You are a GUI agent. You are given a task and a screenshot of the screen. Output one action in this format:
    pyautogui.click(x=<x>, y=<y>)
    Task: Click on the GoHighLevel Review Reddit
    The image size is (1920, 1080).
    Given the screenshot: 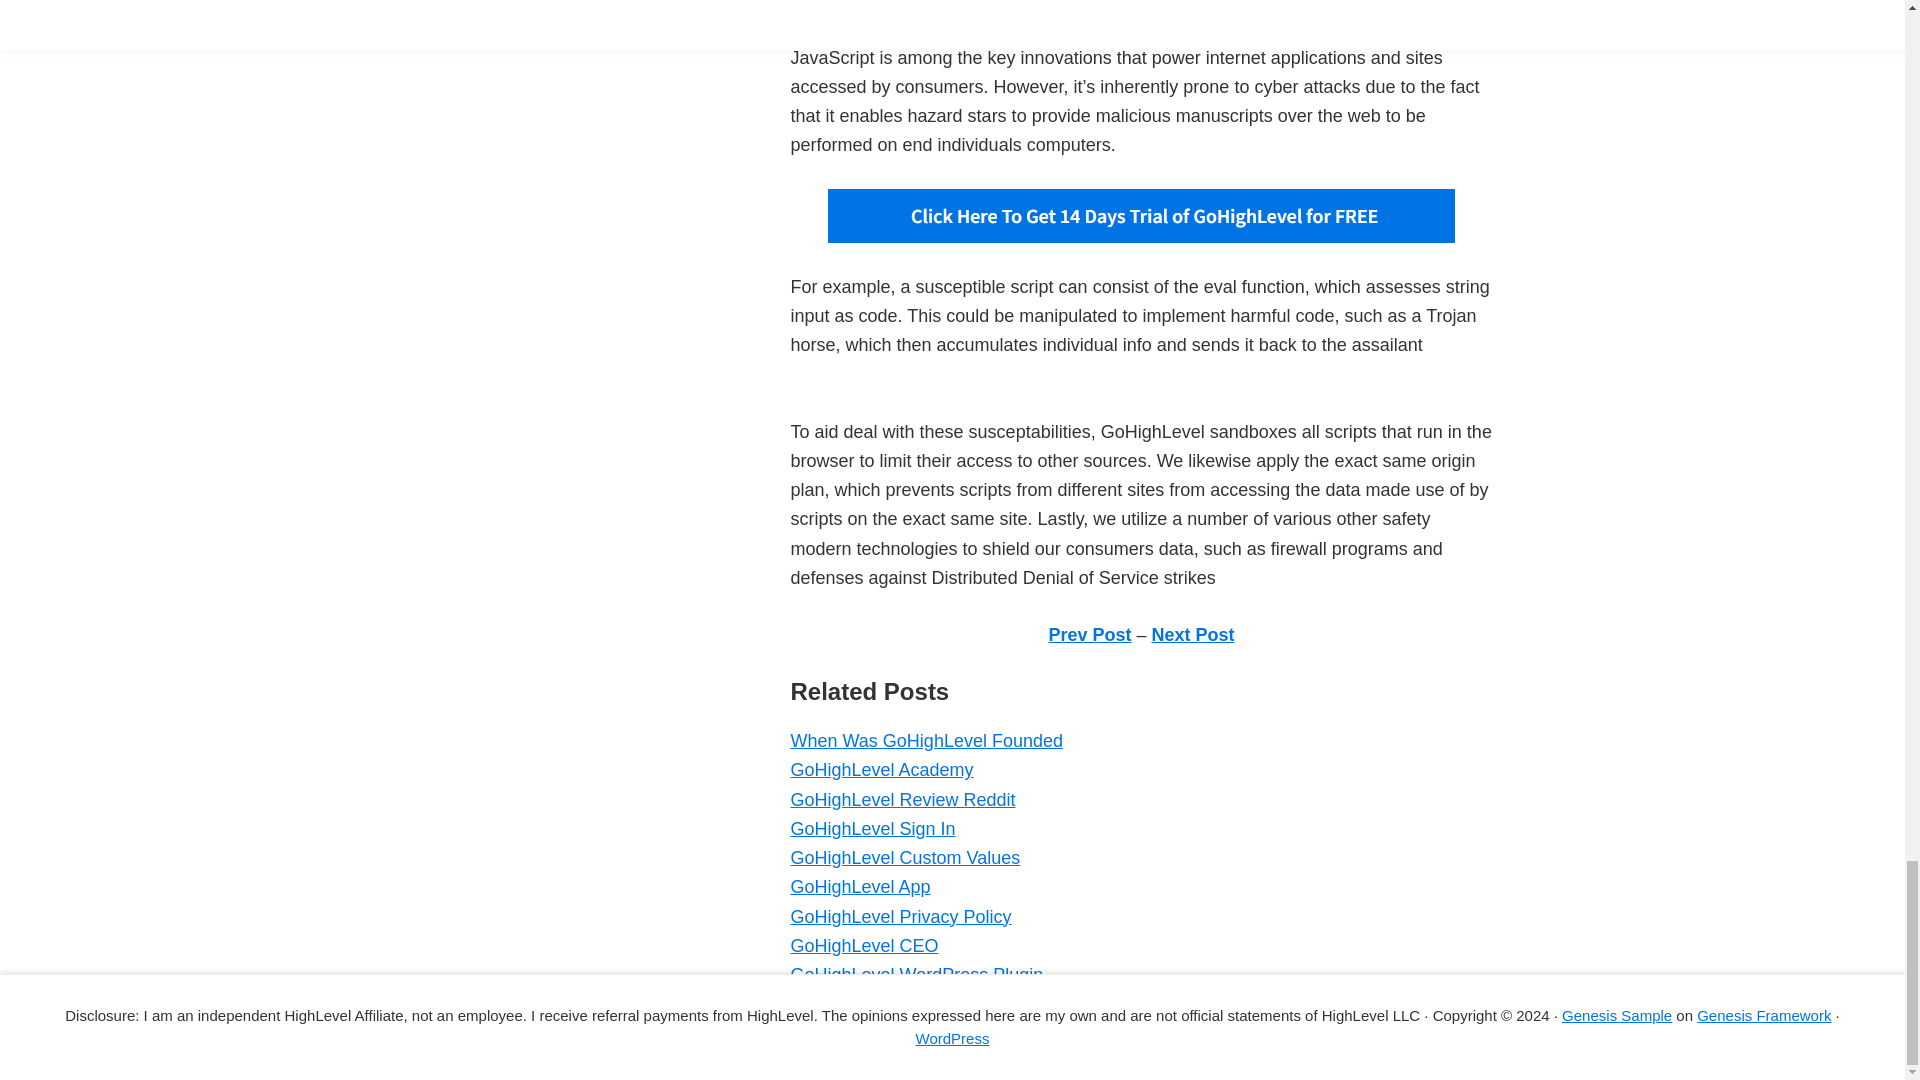 What is the action you would take?
    pyautogui.click(x=902, y=800)
    